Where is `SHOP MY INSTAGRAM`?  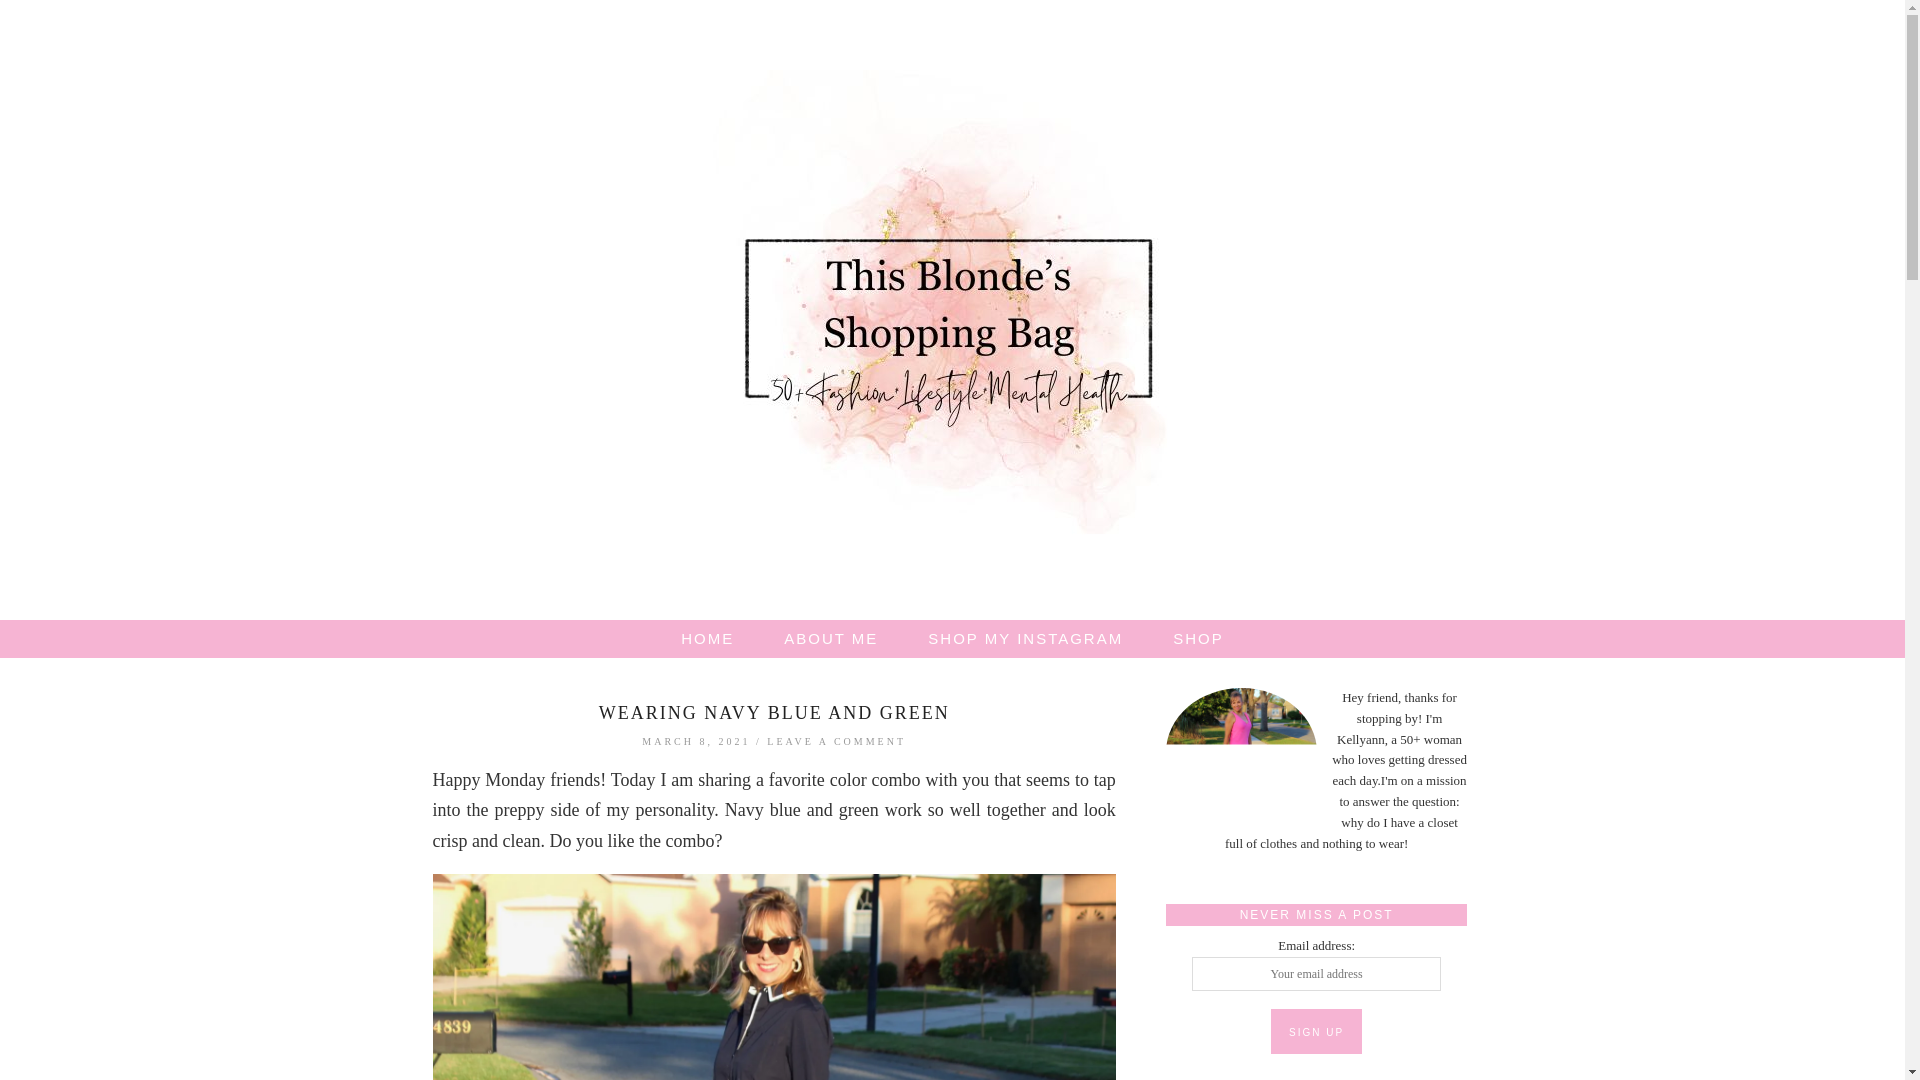
SHOP MY INSTAGRAM is located at coordinates (1025, 638).